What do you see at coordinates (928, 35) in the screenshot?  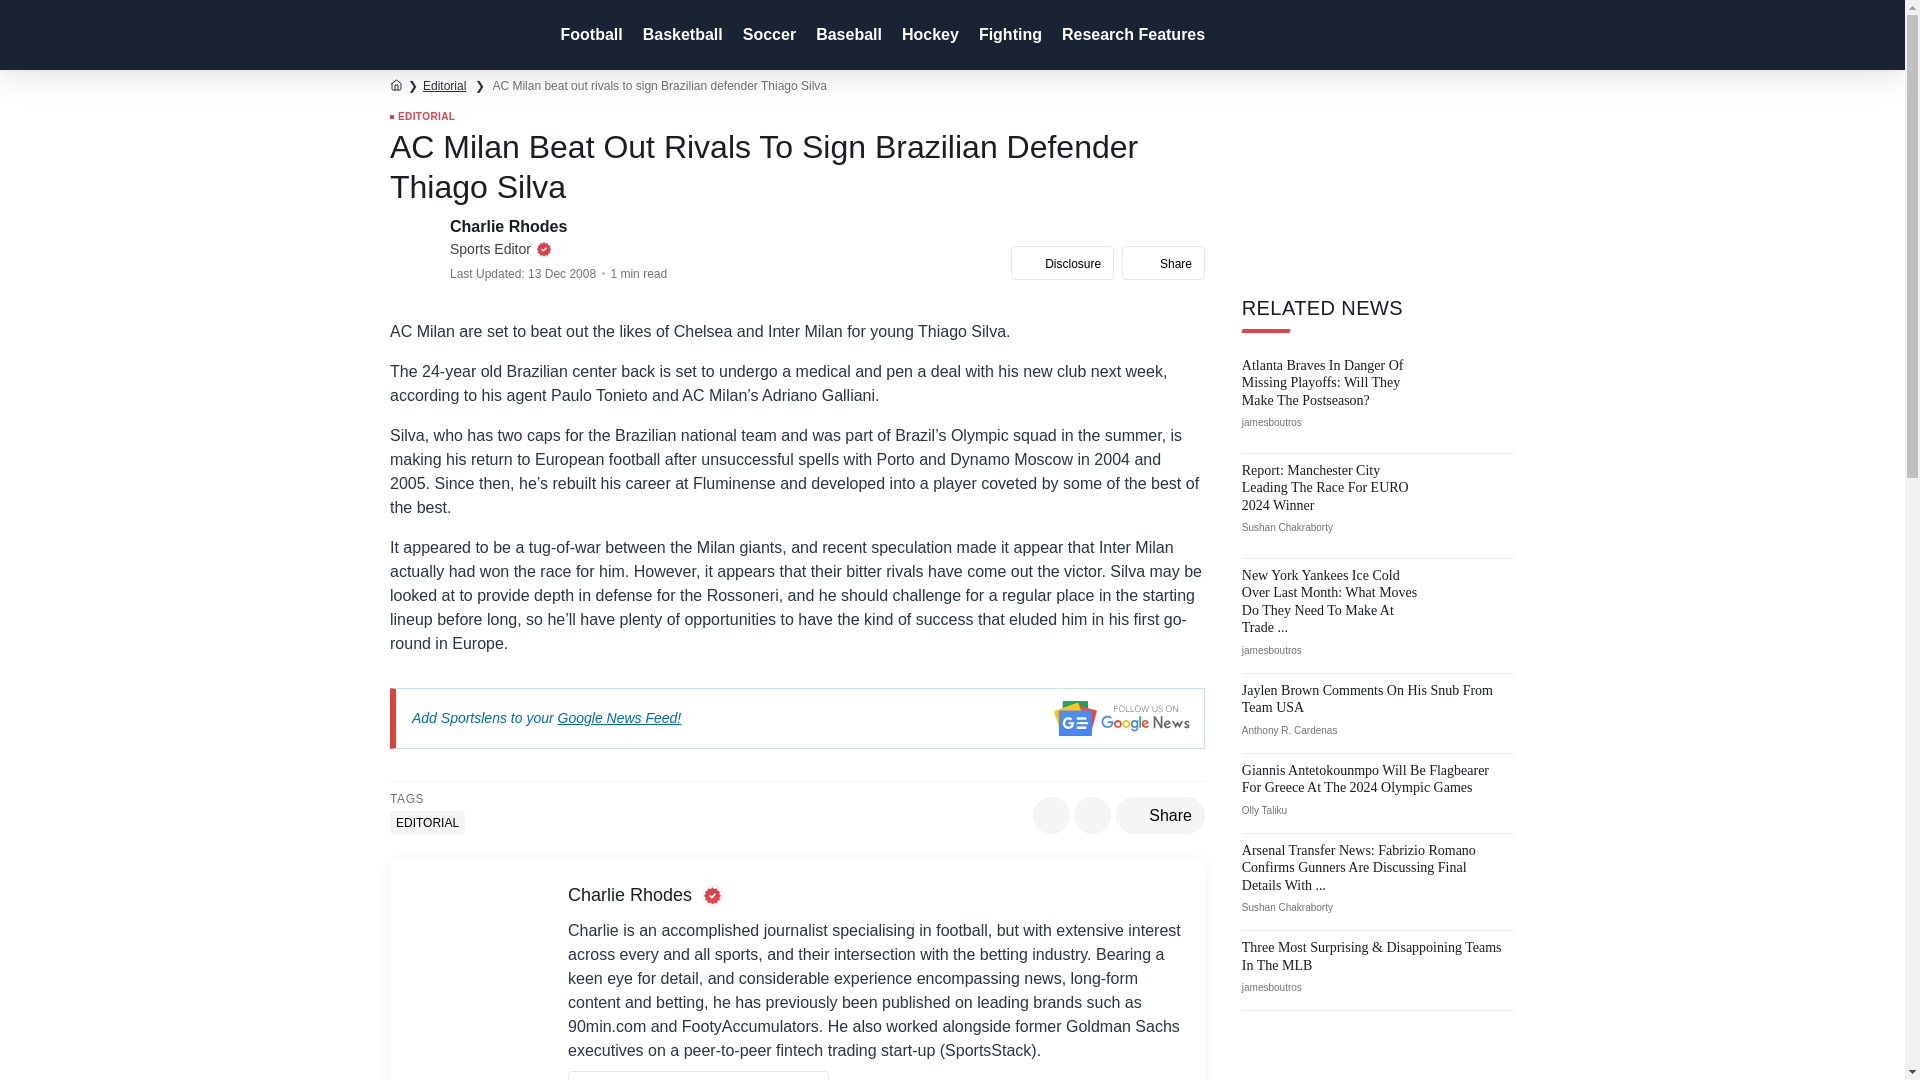 I see `Hockey` at bounding box center [928, 35].